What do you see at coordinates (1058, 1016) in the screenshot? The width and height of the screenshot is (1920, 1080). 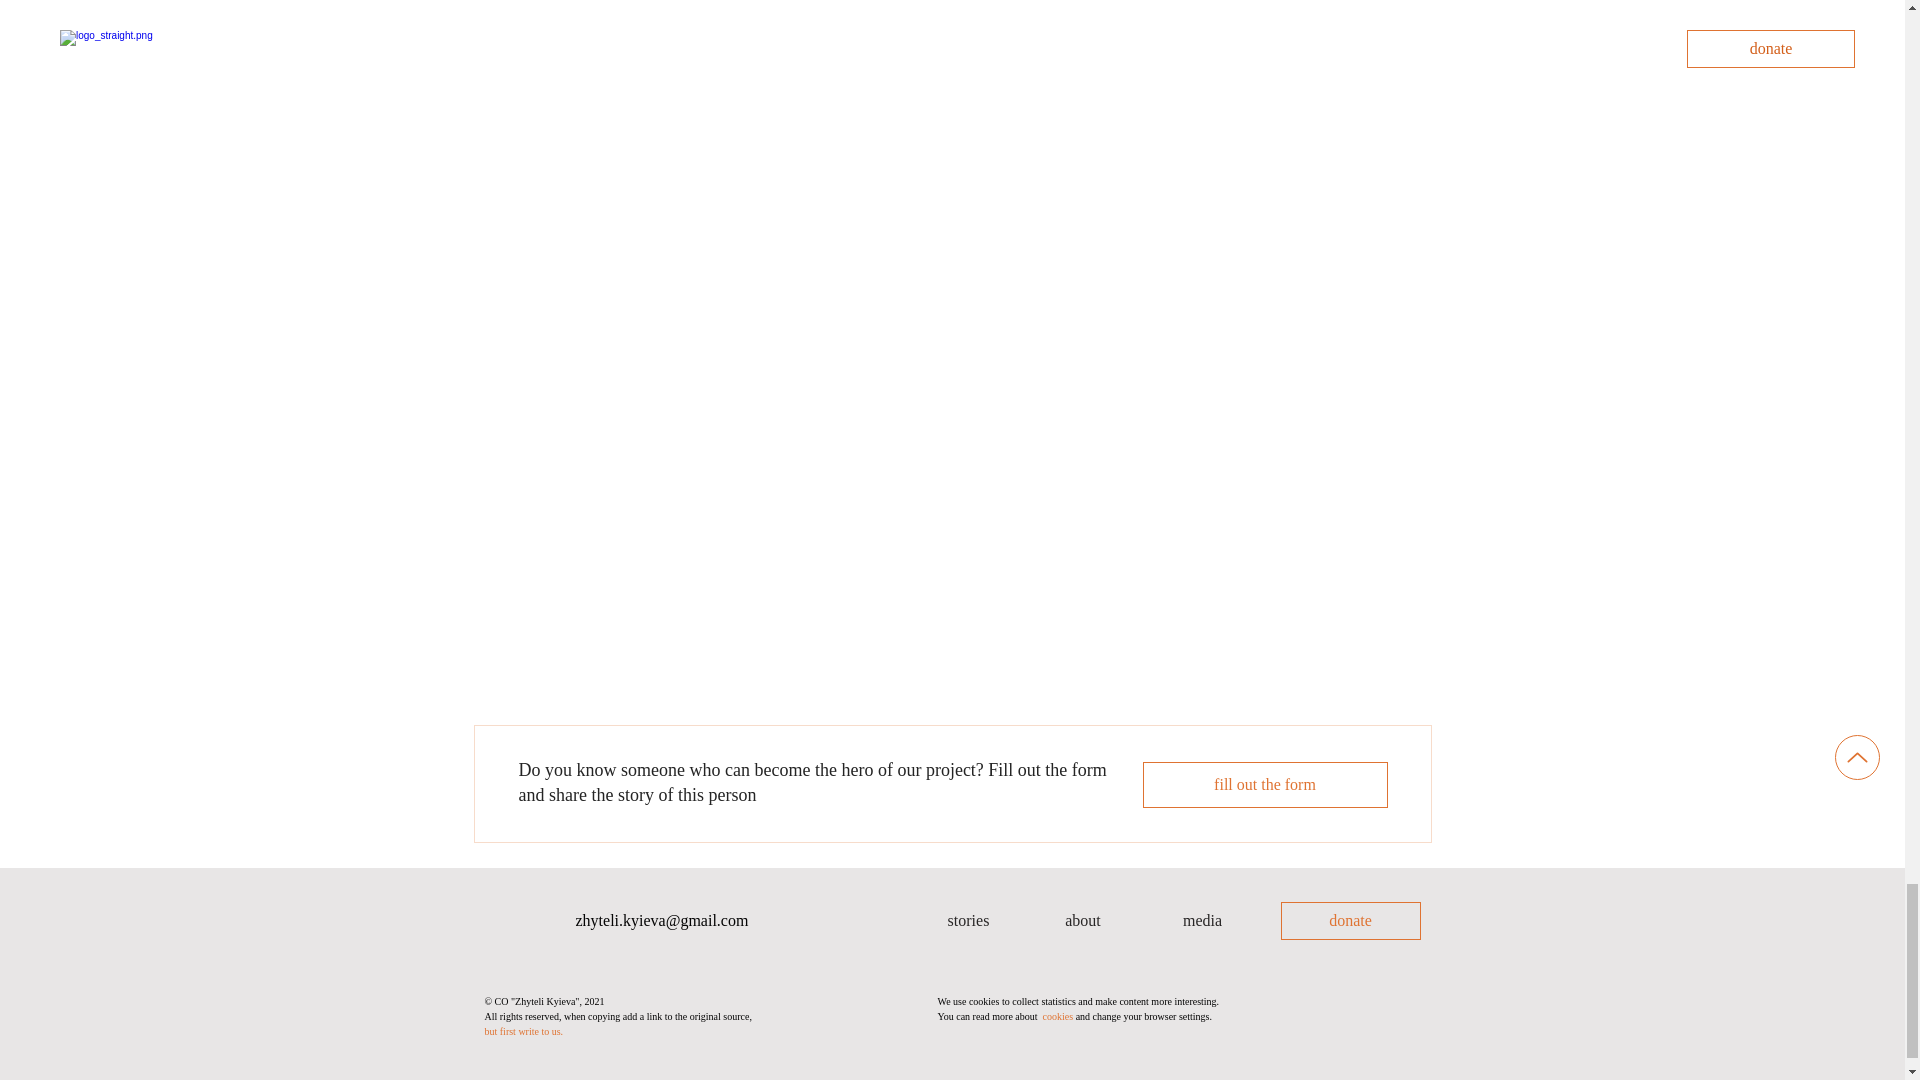 I see `cookies` at bounding box center [1058, 1016].